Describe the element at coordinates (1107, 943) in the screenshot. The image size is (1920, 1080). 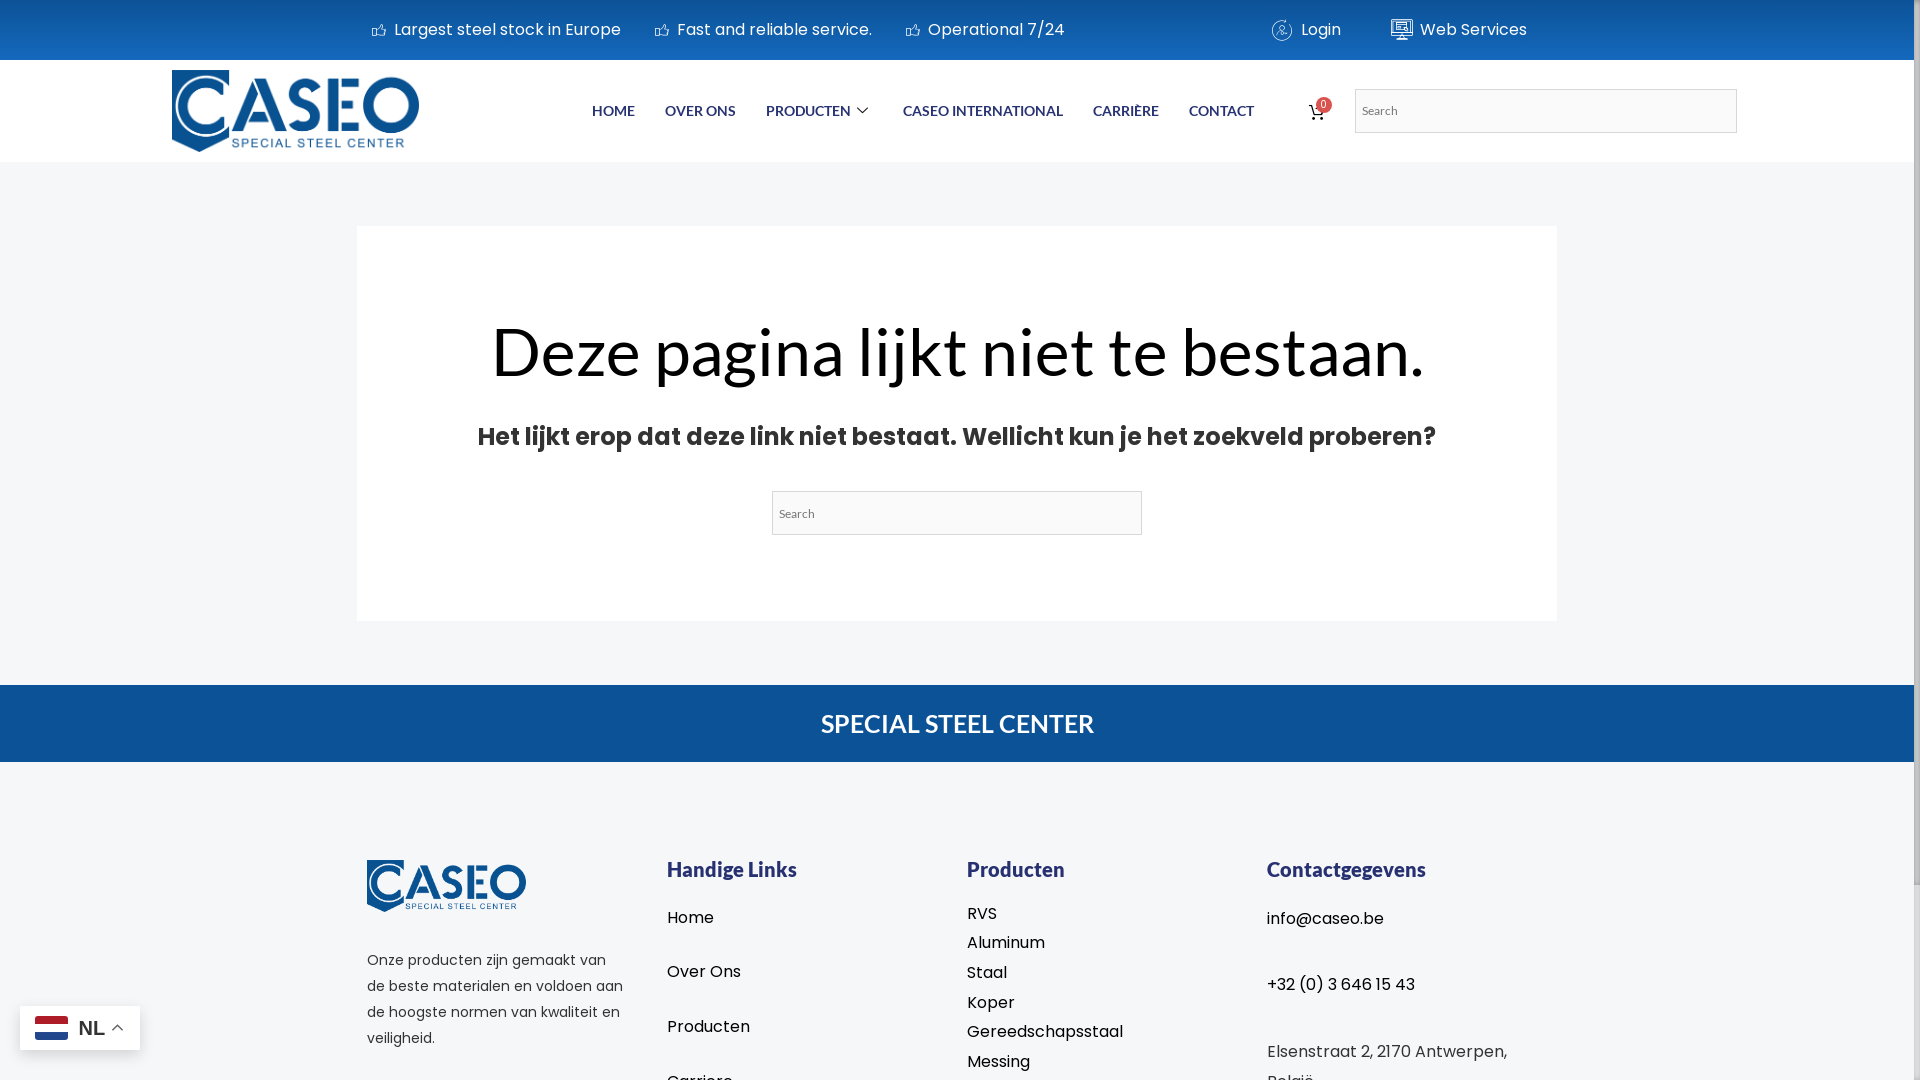
I see `Aluminum` at that location.